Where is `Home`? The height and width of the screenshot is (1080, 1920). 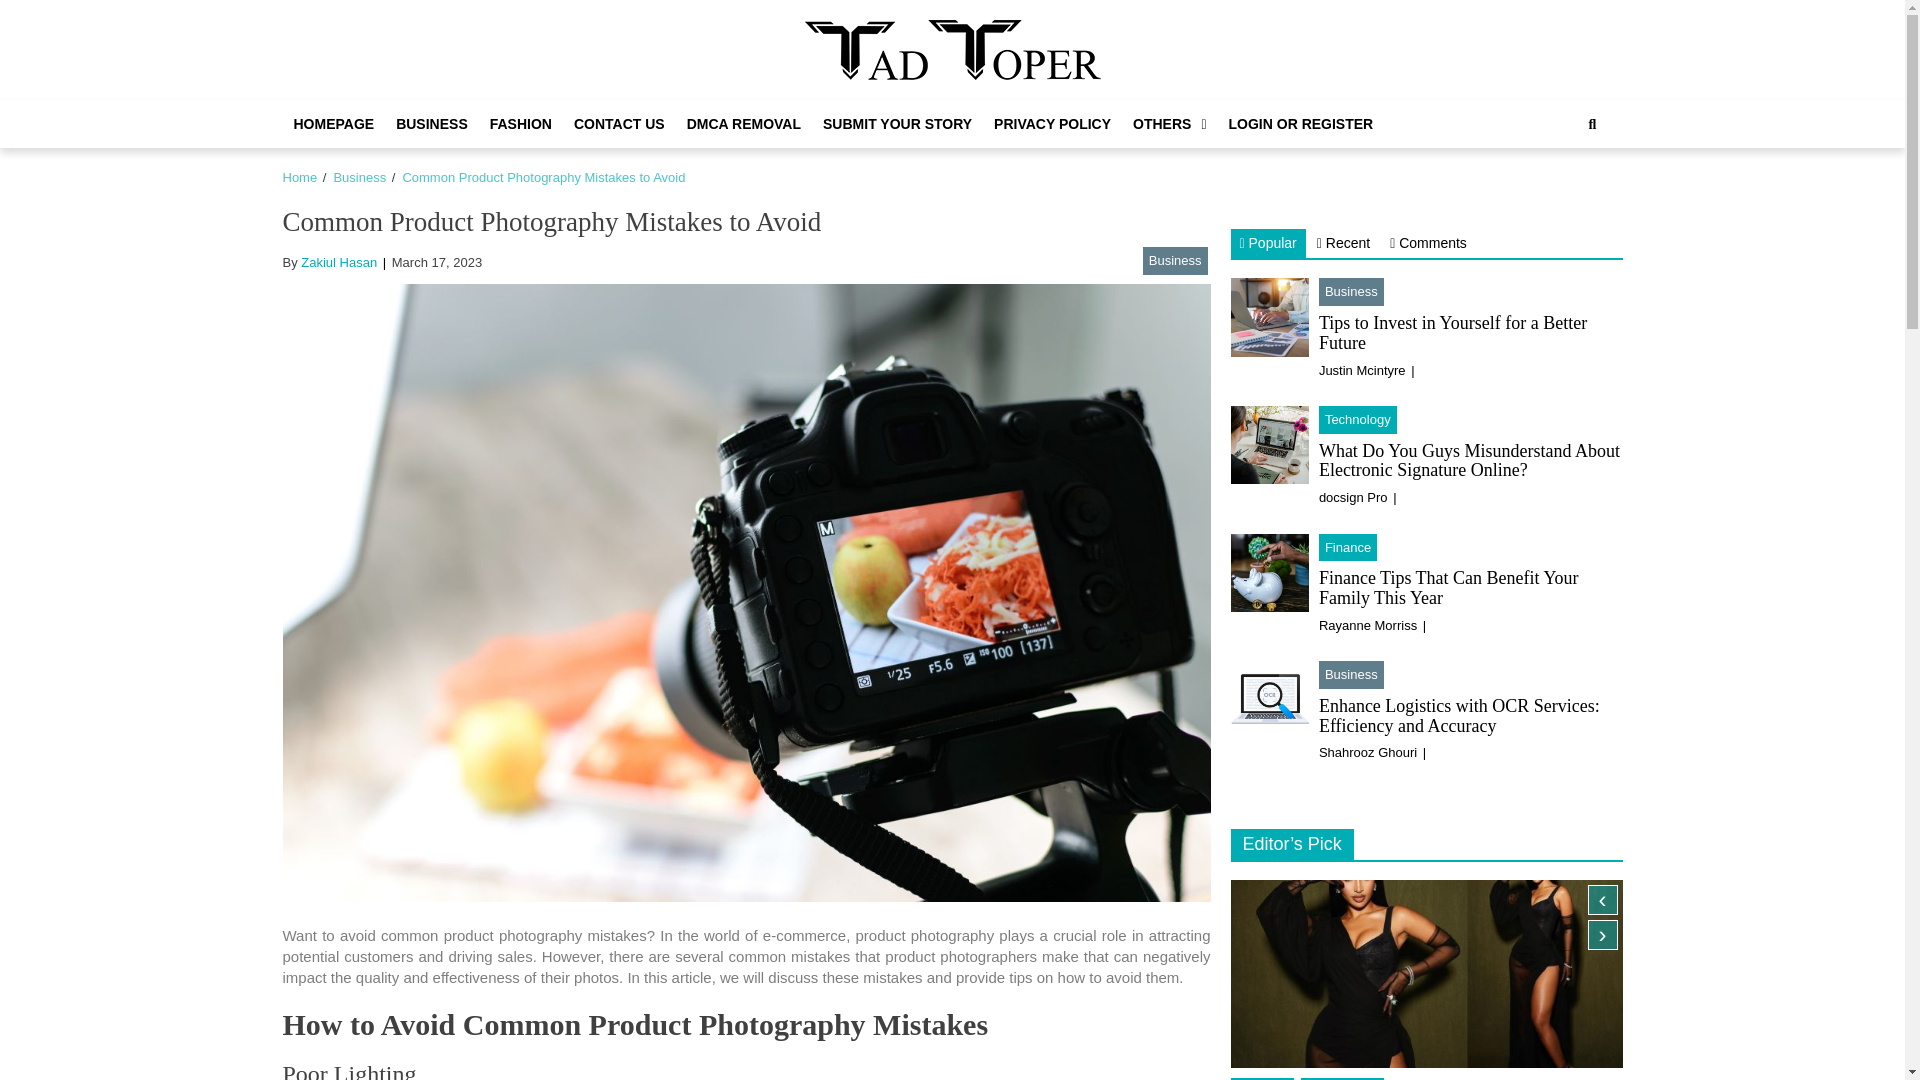
Home is located at coordinates (299, 176).